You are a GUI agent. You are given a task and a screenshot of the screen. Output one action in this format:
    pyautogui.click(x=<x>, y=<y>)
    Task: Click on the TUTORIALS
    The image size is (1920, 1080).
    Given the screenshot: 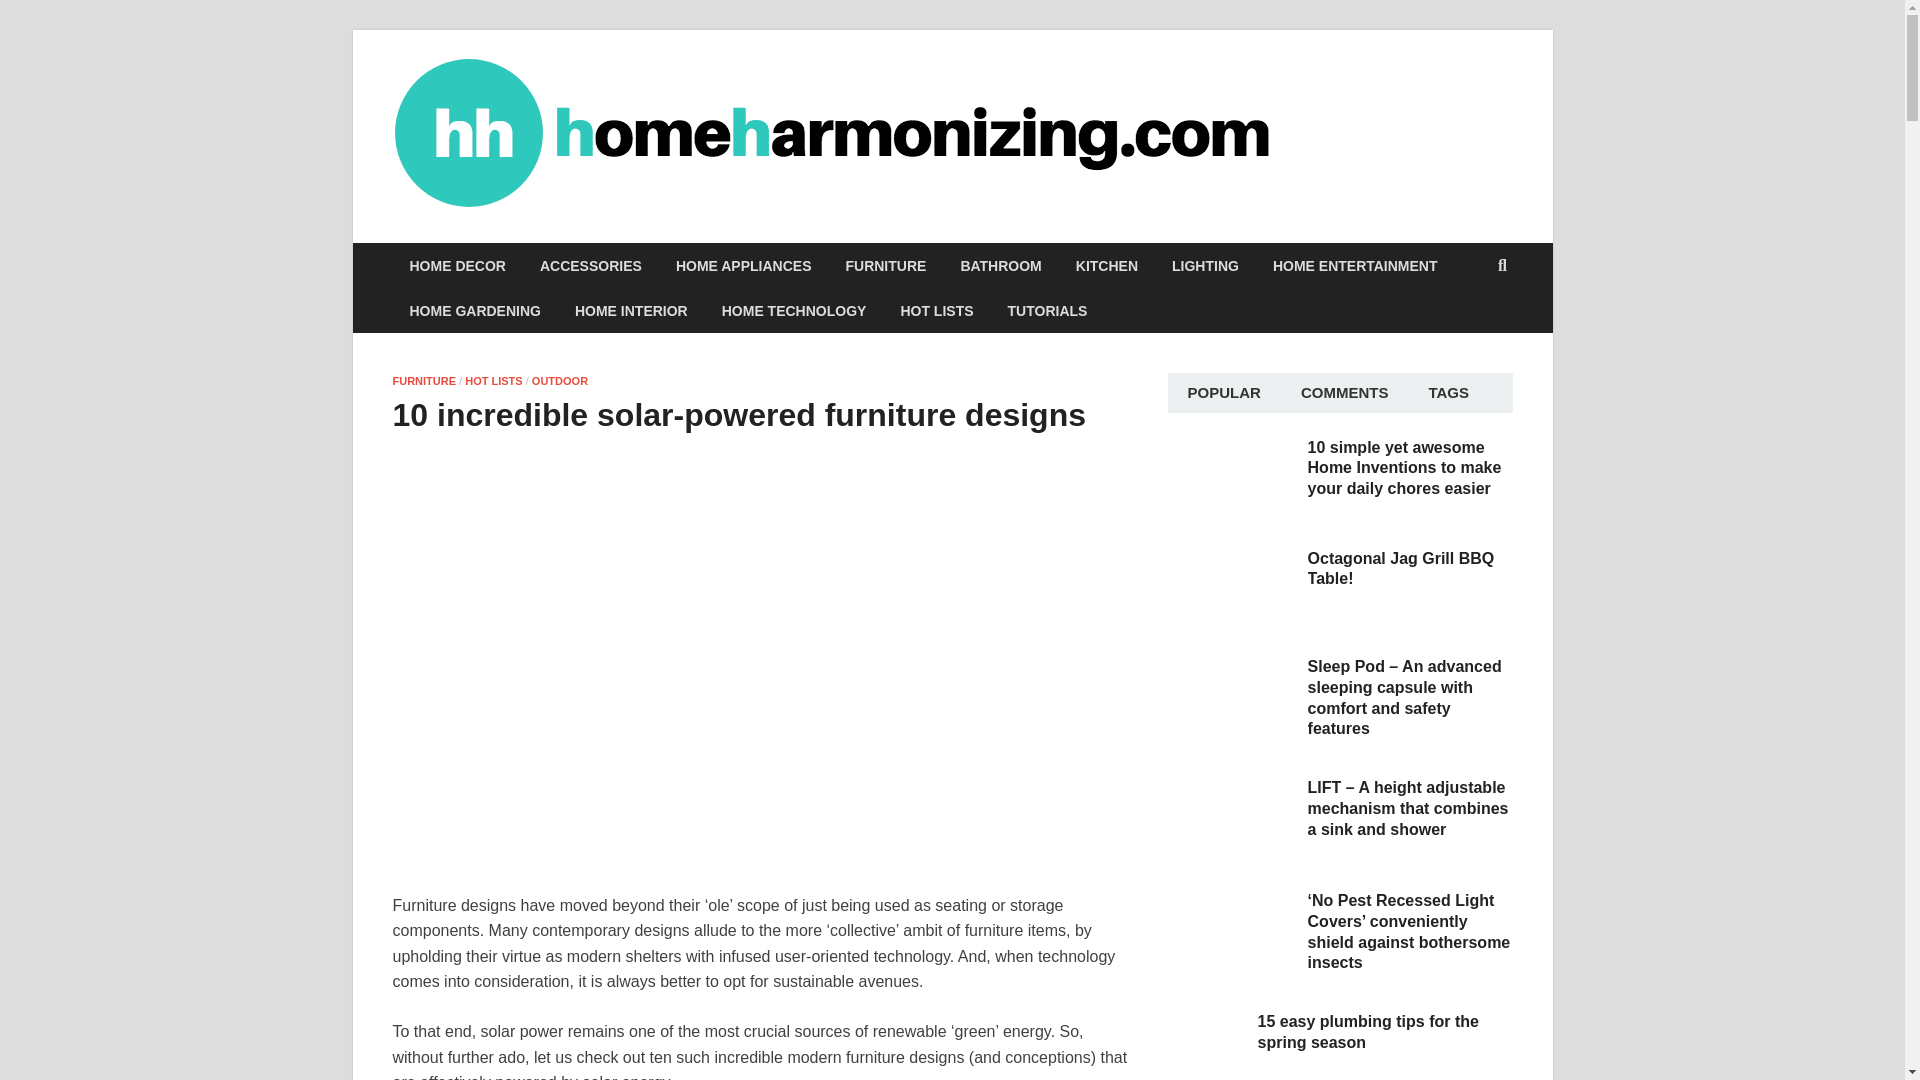 What is the action you would take?
    pyautogui.click(x=1048, y=310)
    